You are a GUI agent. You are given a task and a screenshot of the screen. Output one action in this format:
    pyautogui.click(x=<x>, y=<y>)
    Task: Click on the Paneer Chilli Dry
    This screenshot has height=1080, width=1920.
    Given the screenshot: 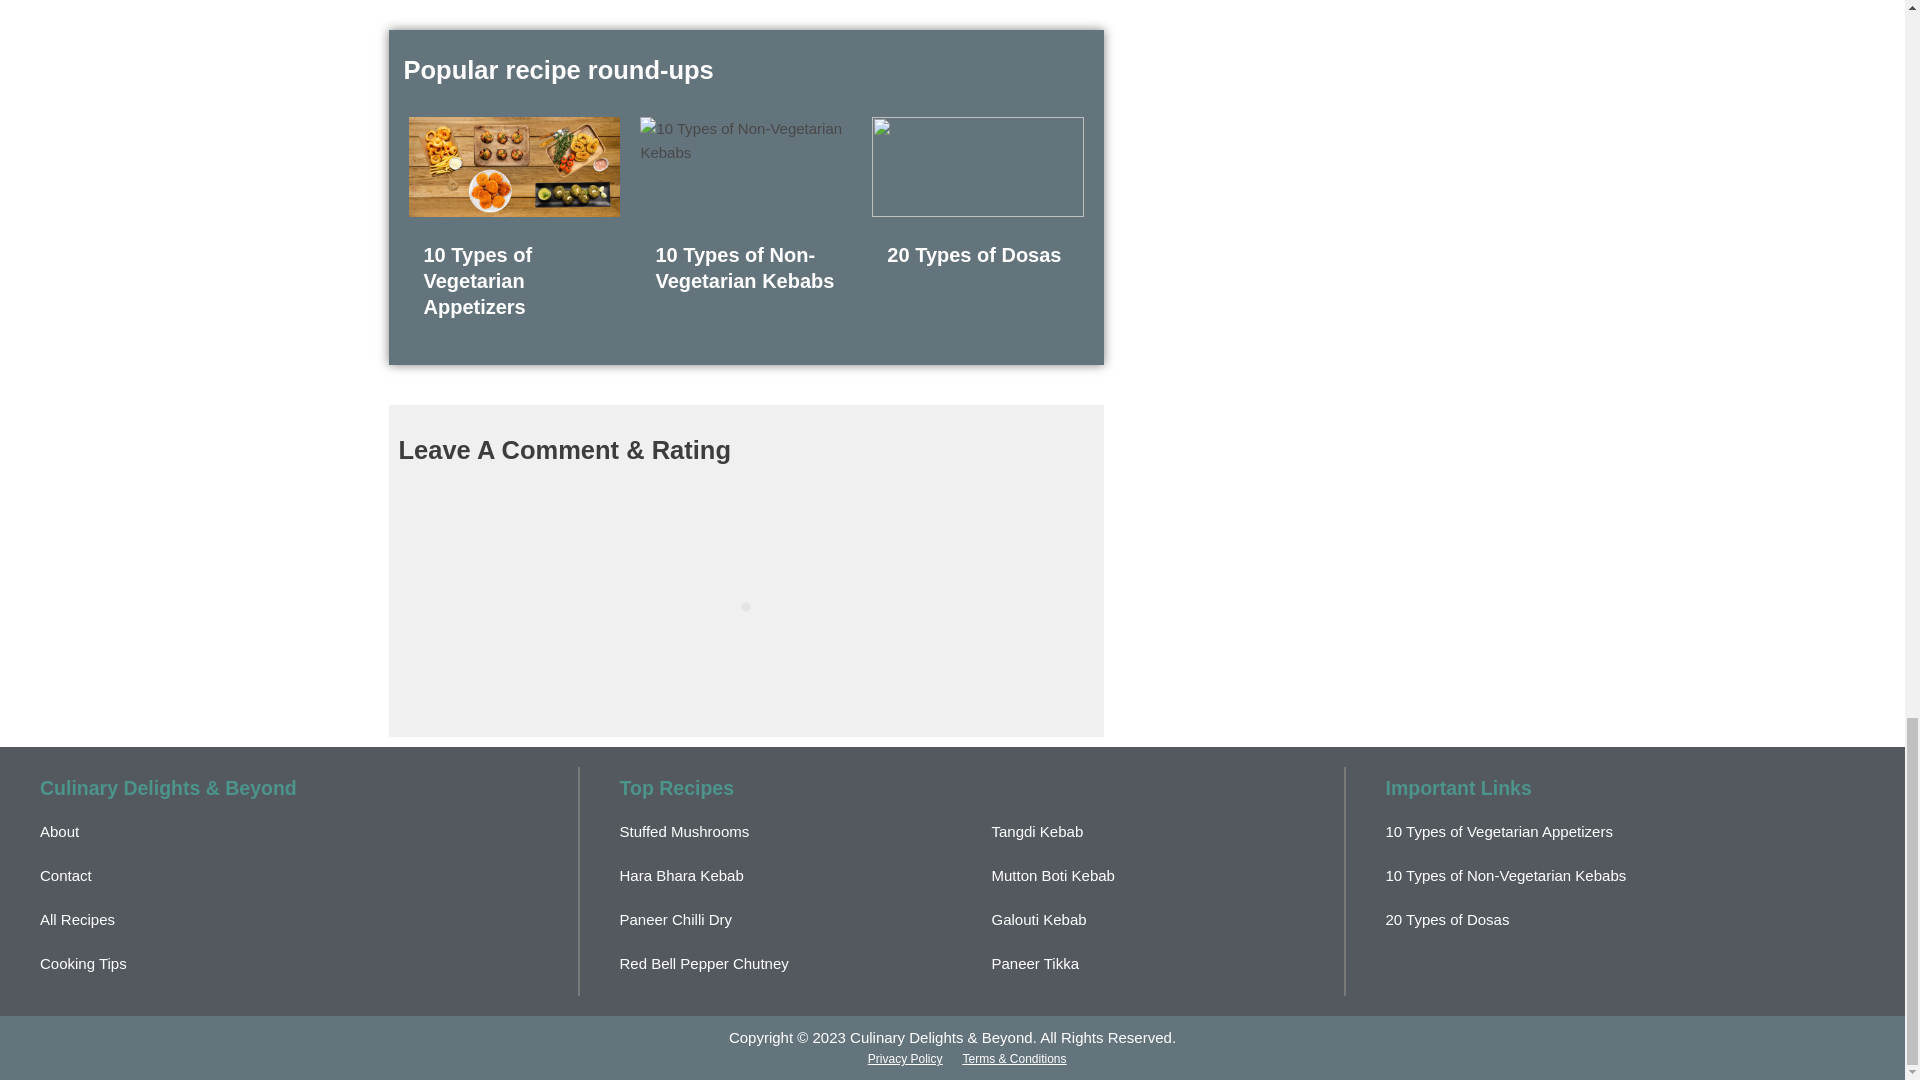 What is the action you would take?
    pyautogui.click(x=676, y=919)
    